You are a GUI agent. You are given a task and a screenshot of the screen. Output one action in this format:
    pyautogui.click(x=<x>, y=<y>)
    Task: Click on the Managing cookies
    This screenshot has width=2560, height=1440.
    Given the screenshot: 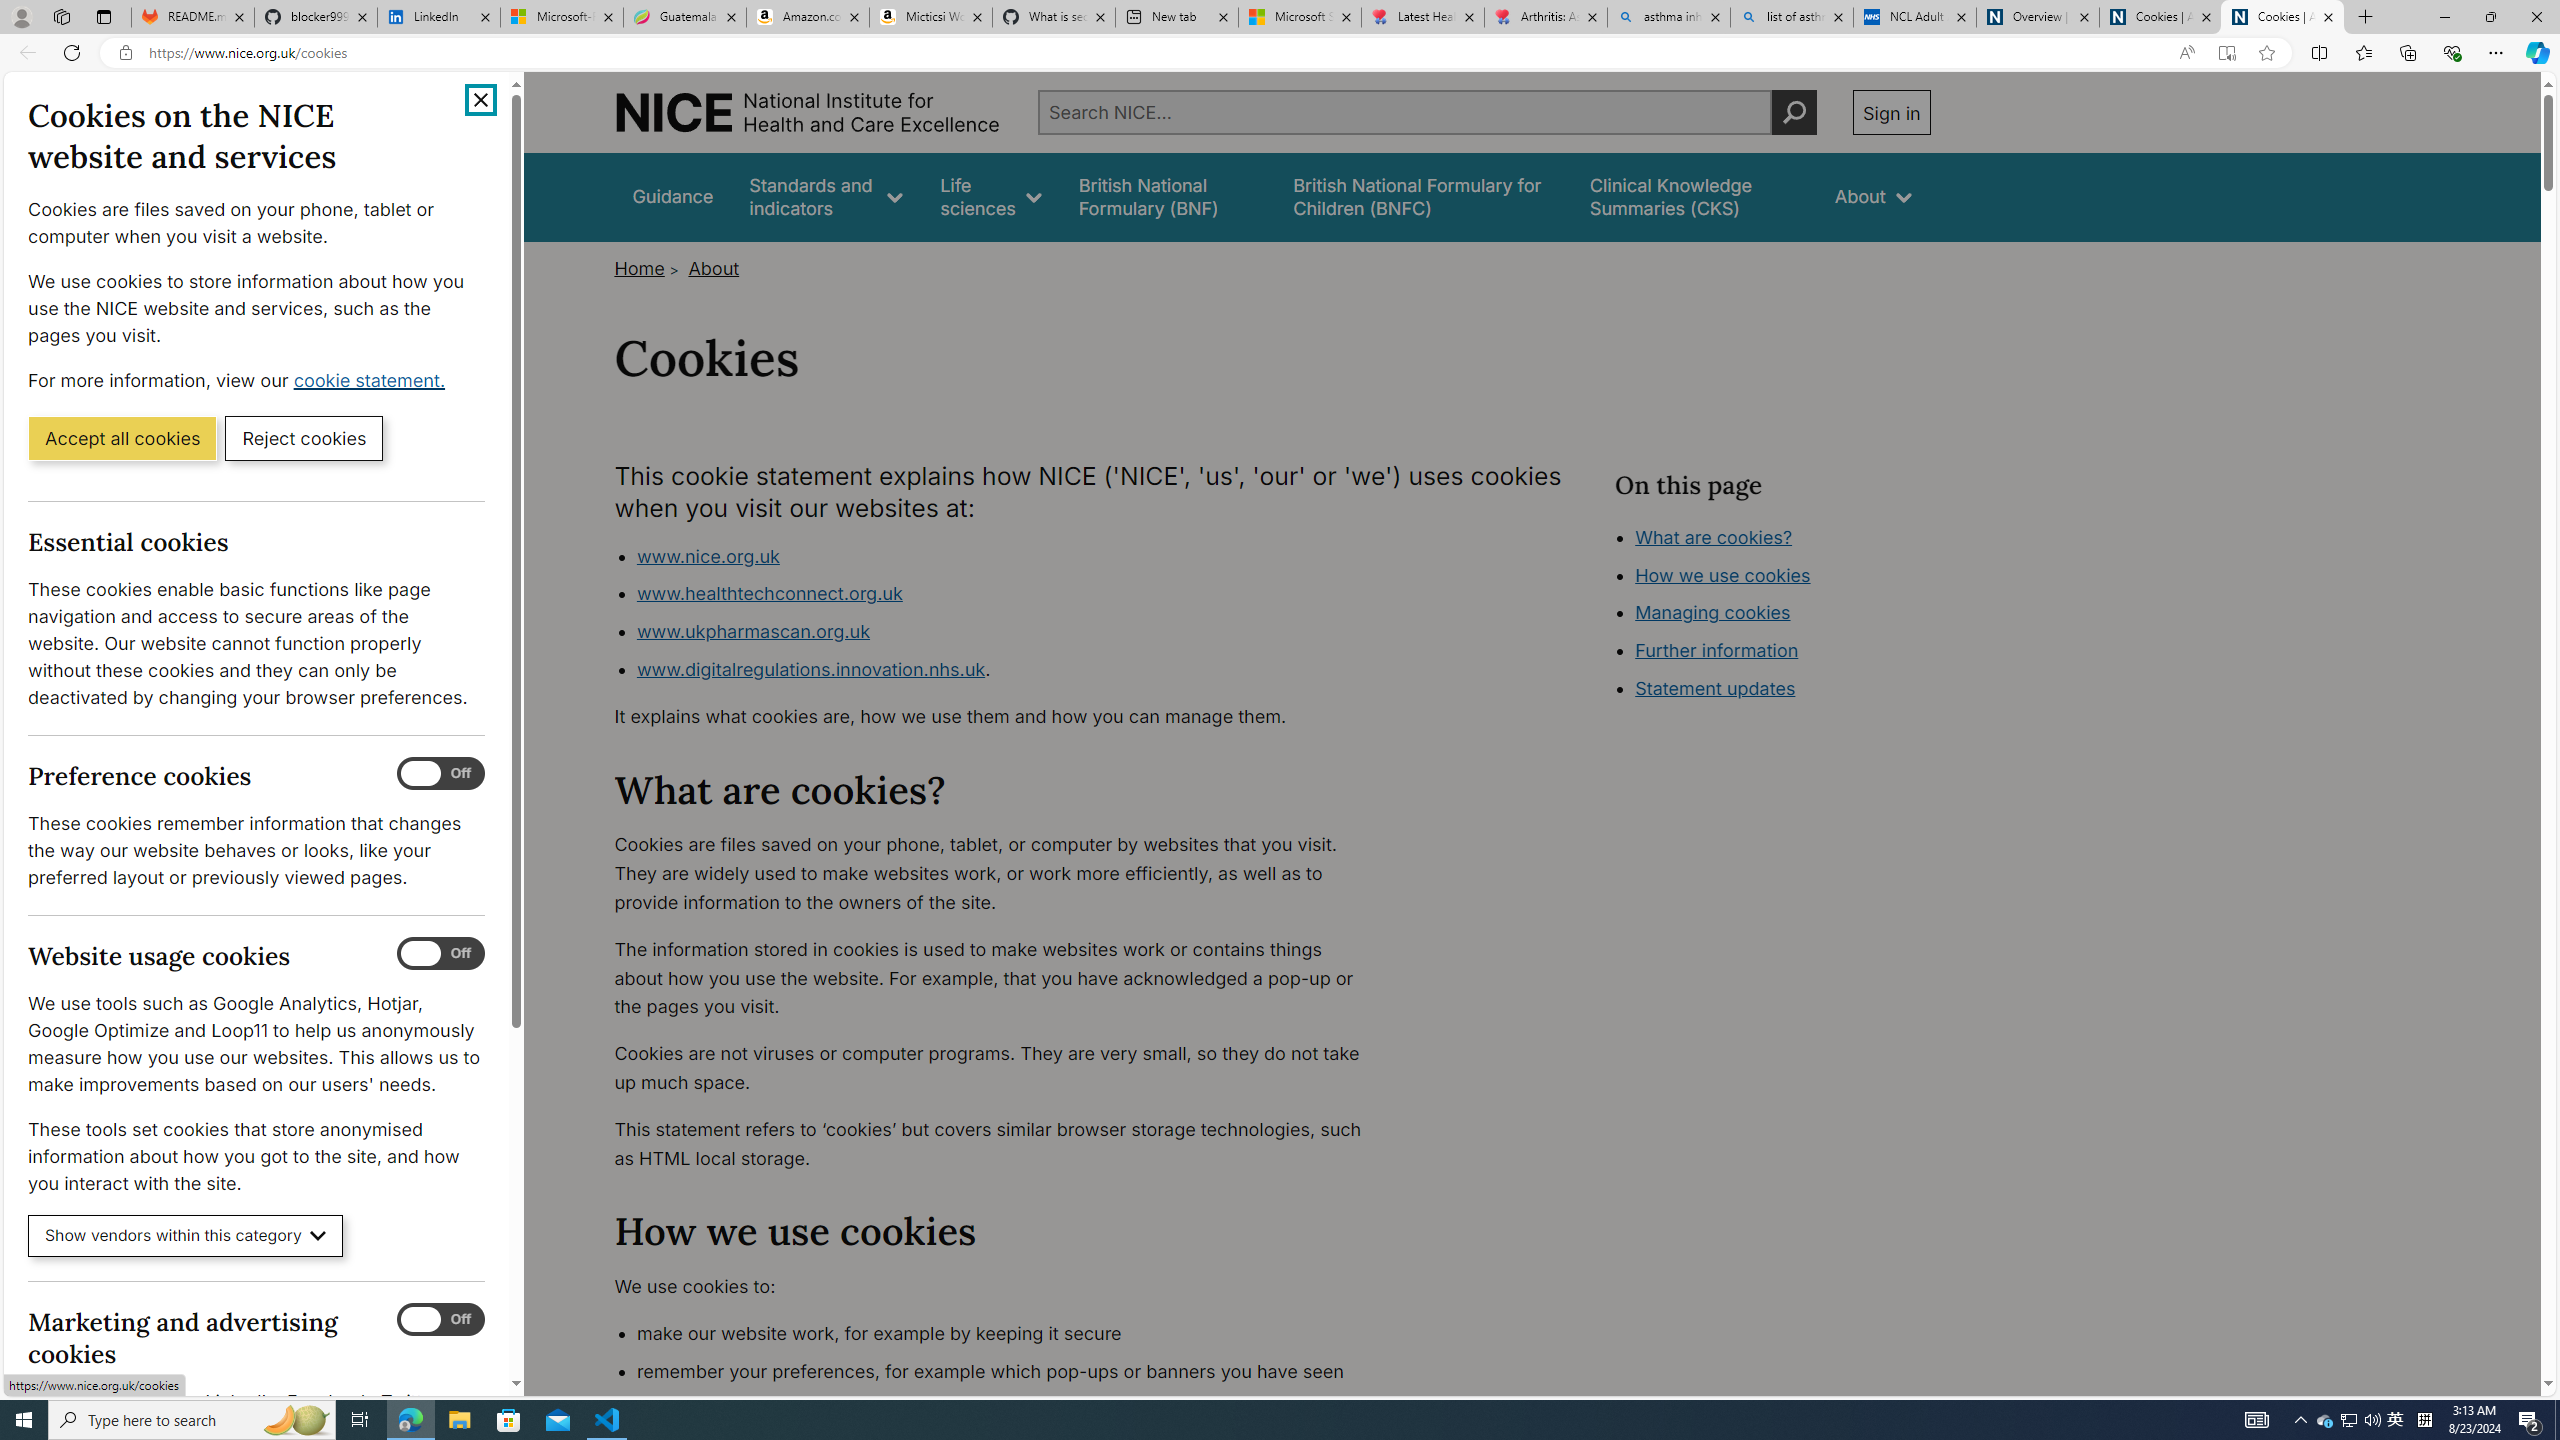 What is the action you would take?
    pyautogui.click(x=1714, y=612)
    